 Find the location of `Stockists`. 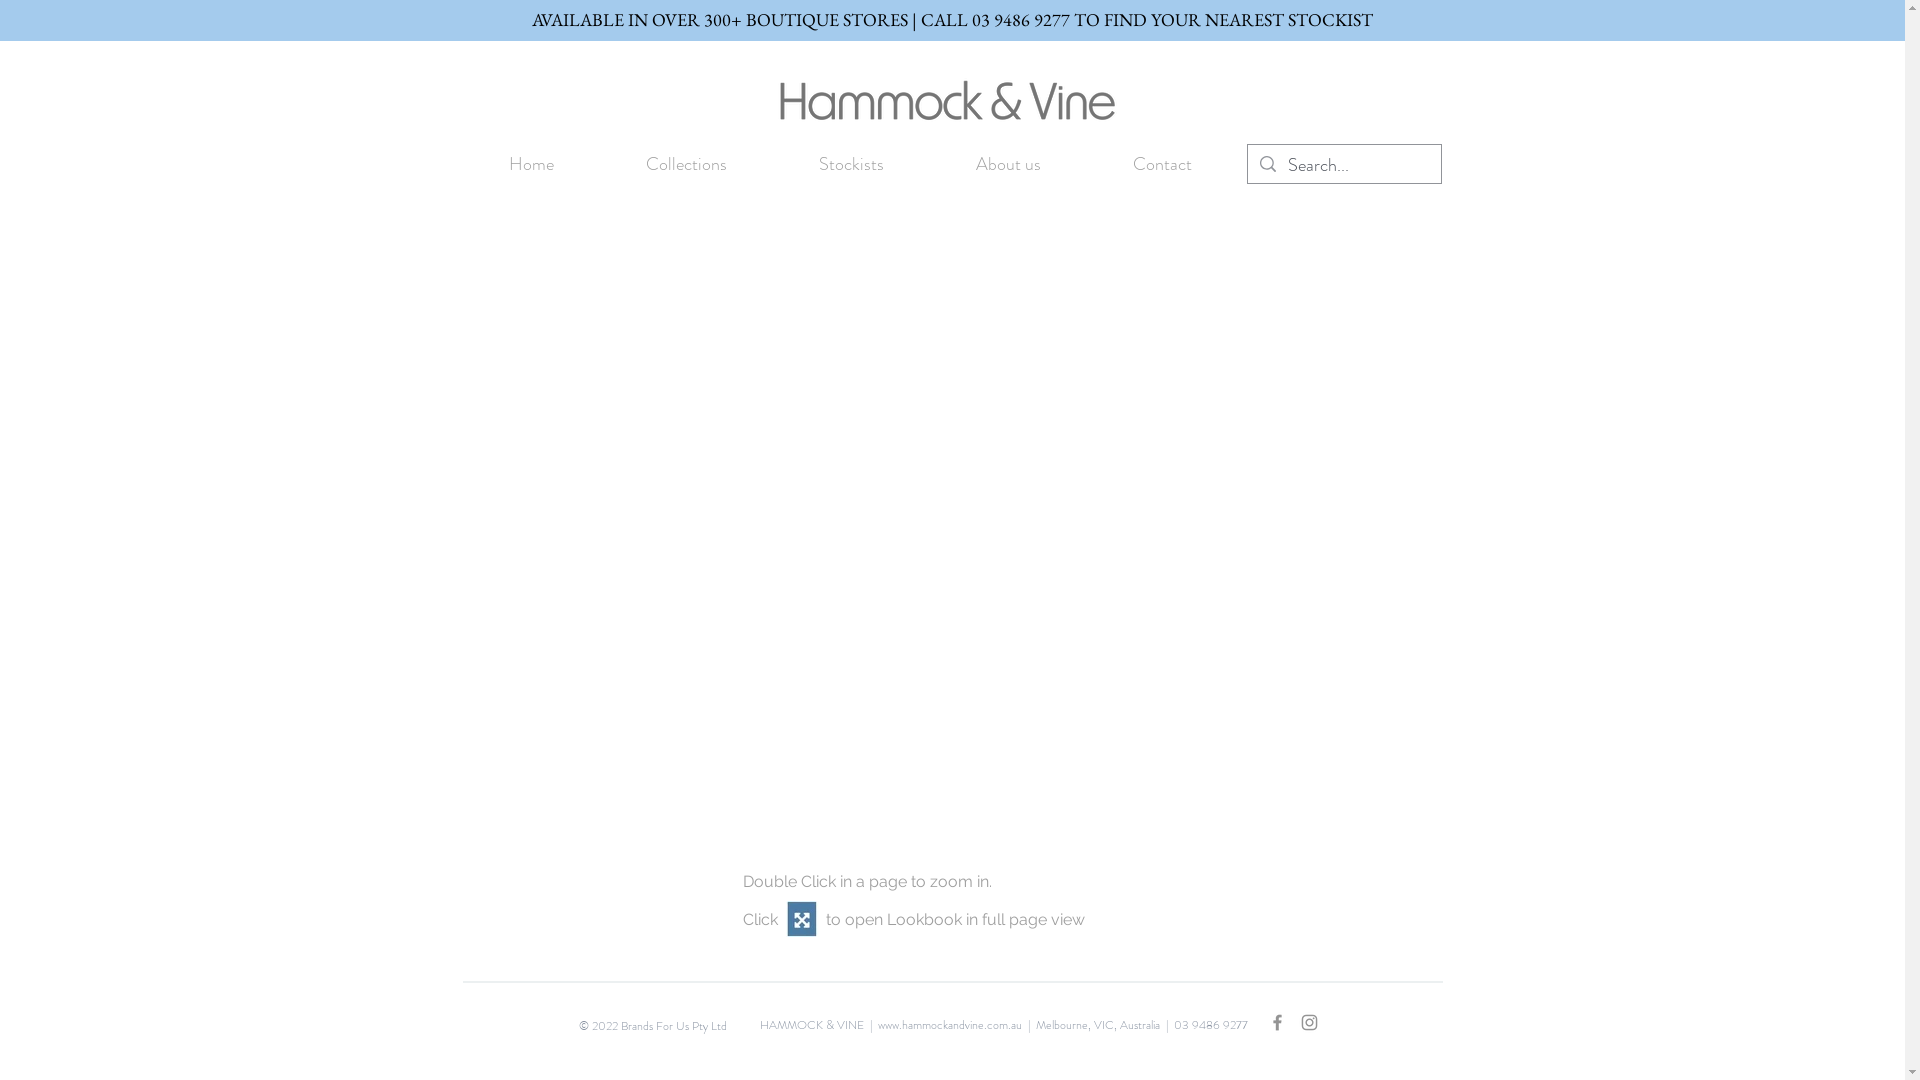

Stockists is located at coordinates (850, 164).